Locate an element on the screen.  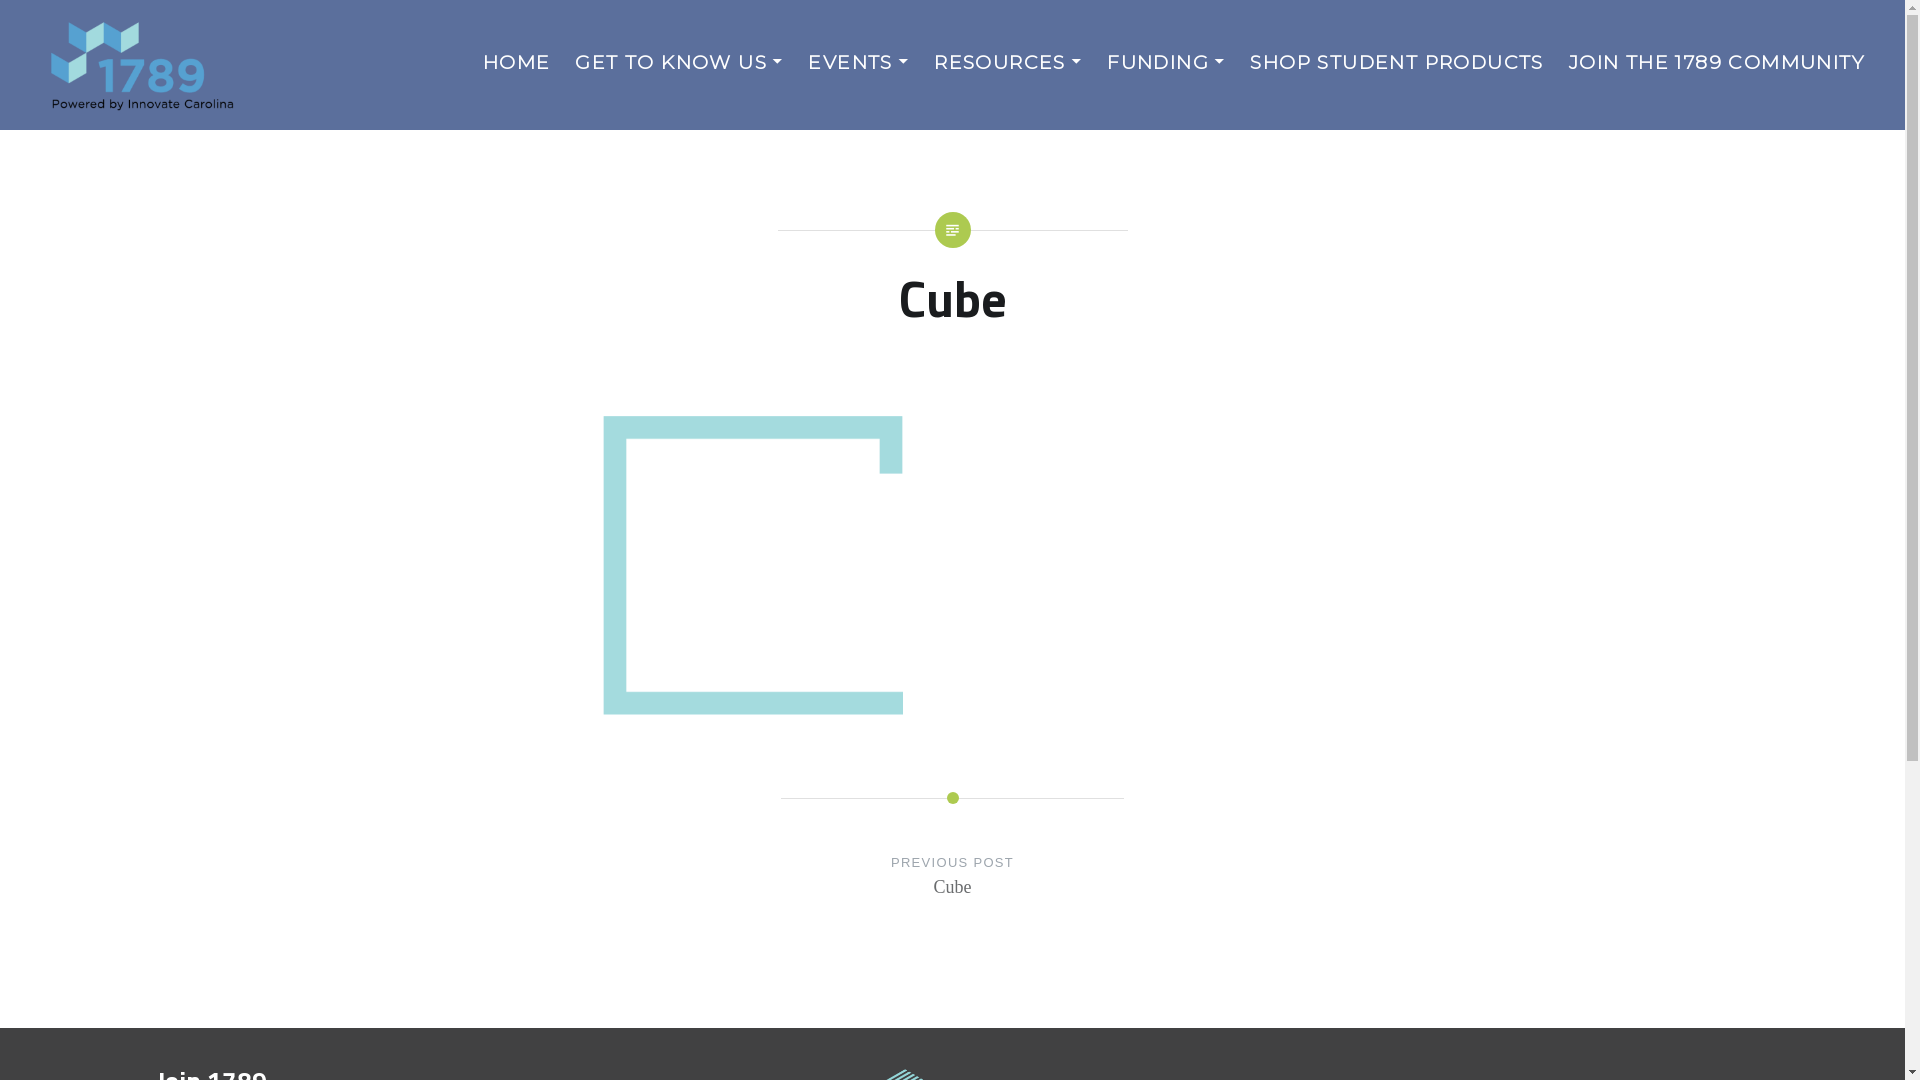
GET TO KNOW US is located at coordinates (679, 62).